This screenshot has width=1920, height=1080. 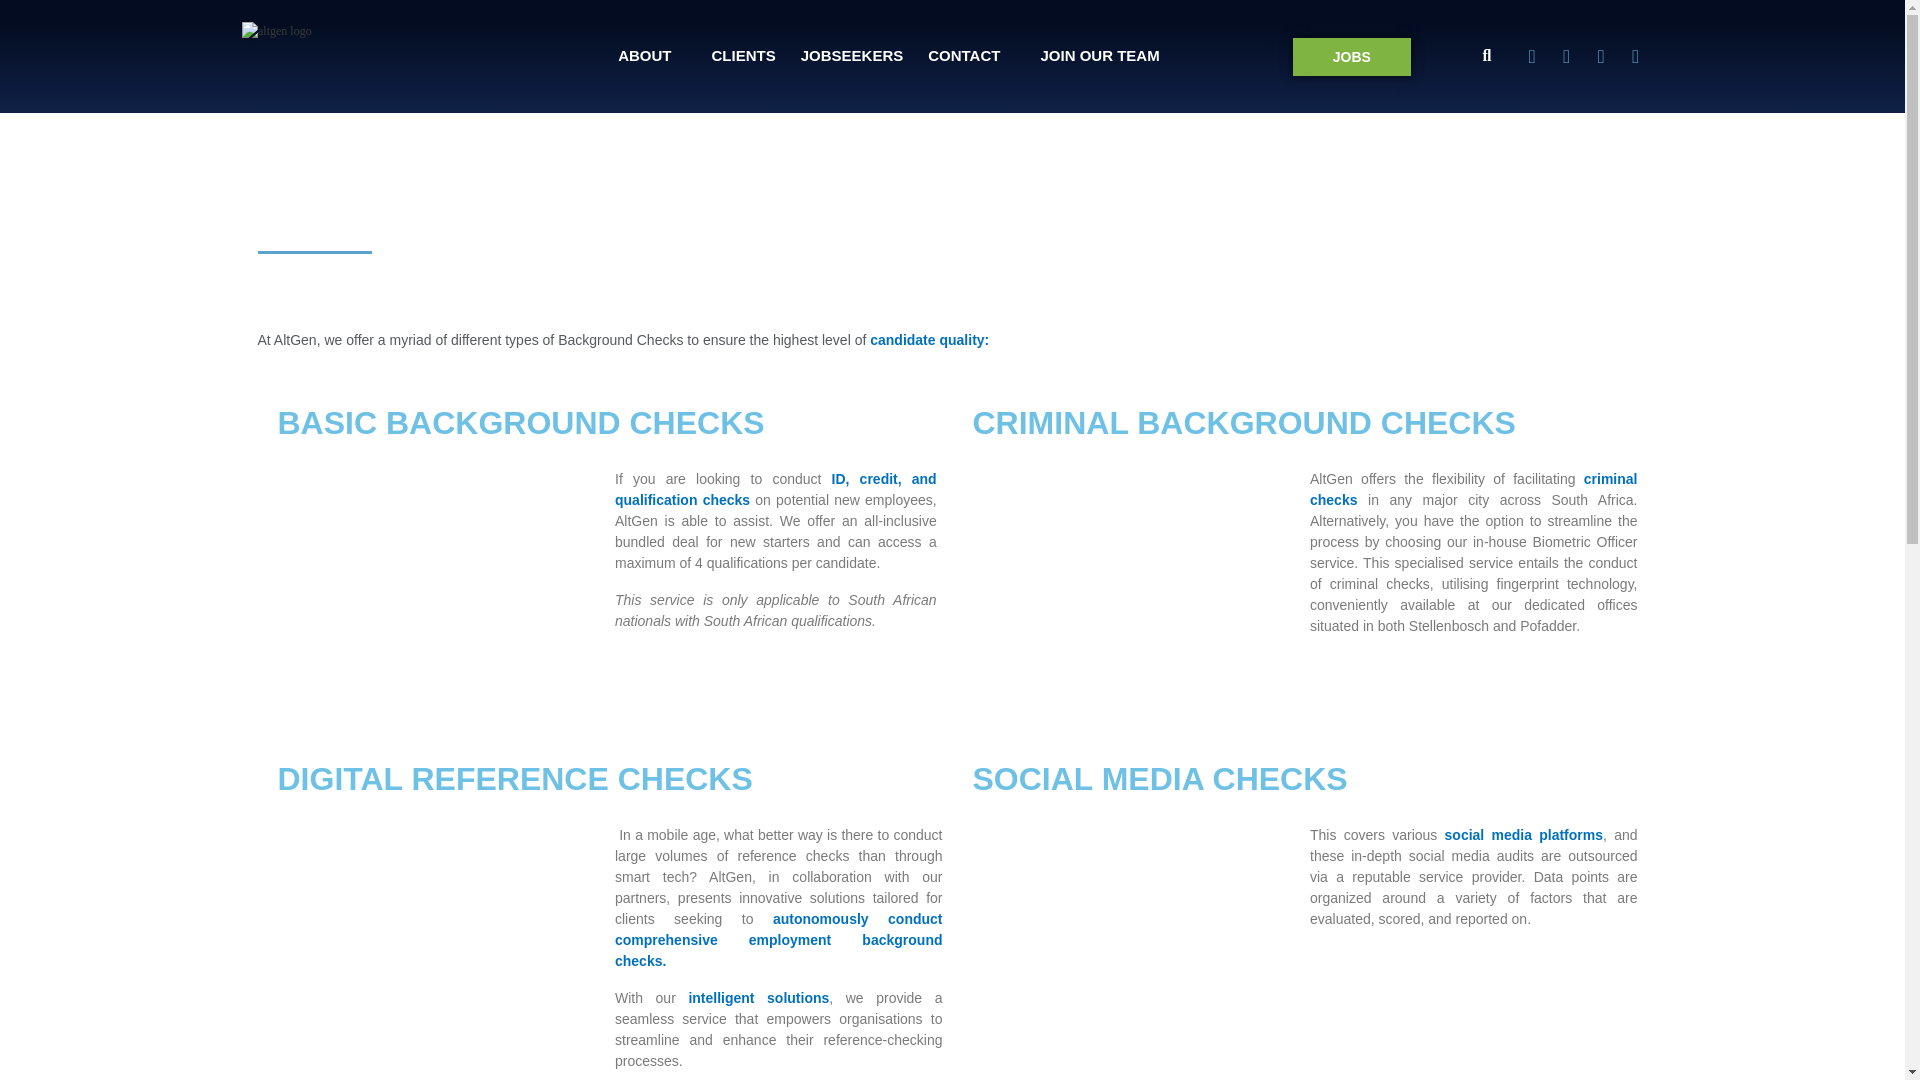 What do you see at coordinates (852, 54) in the screenshot?
I see `JOBSEEKERS` at bounding box center [852, 54].